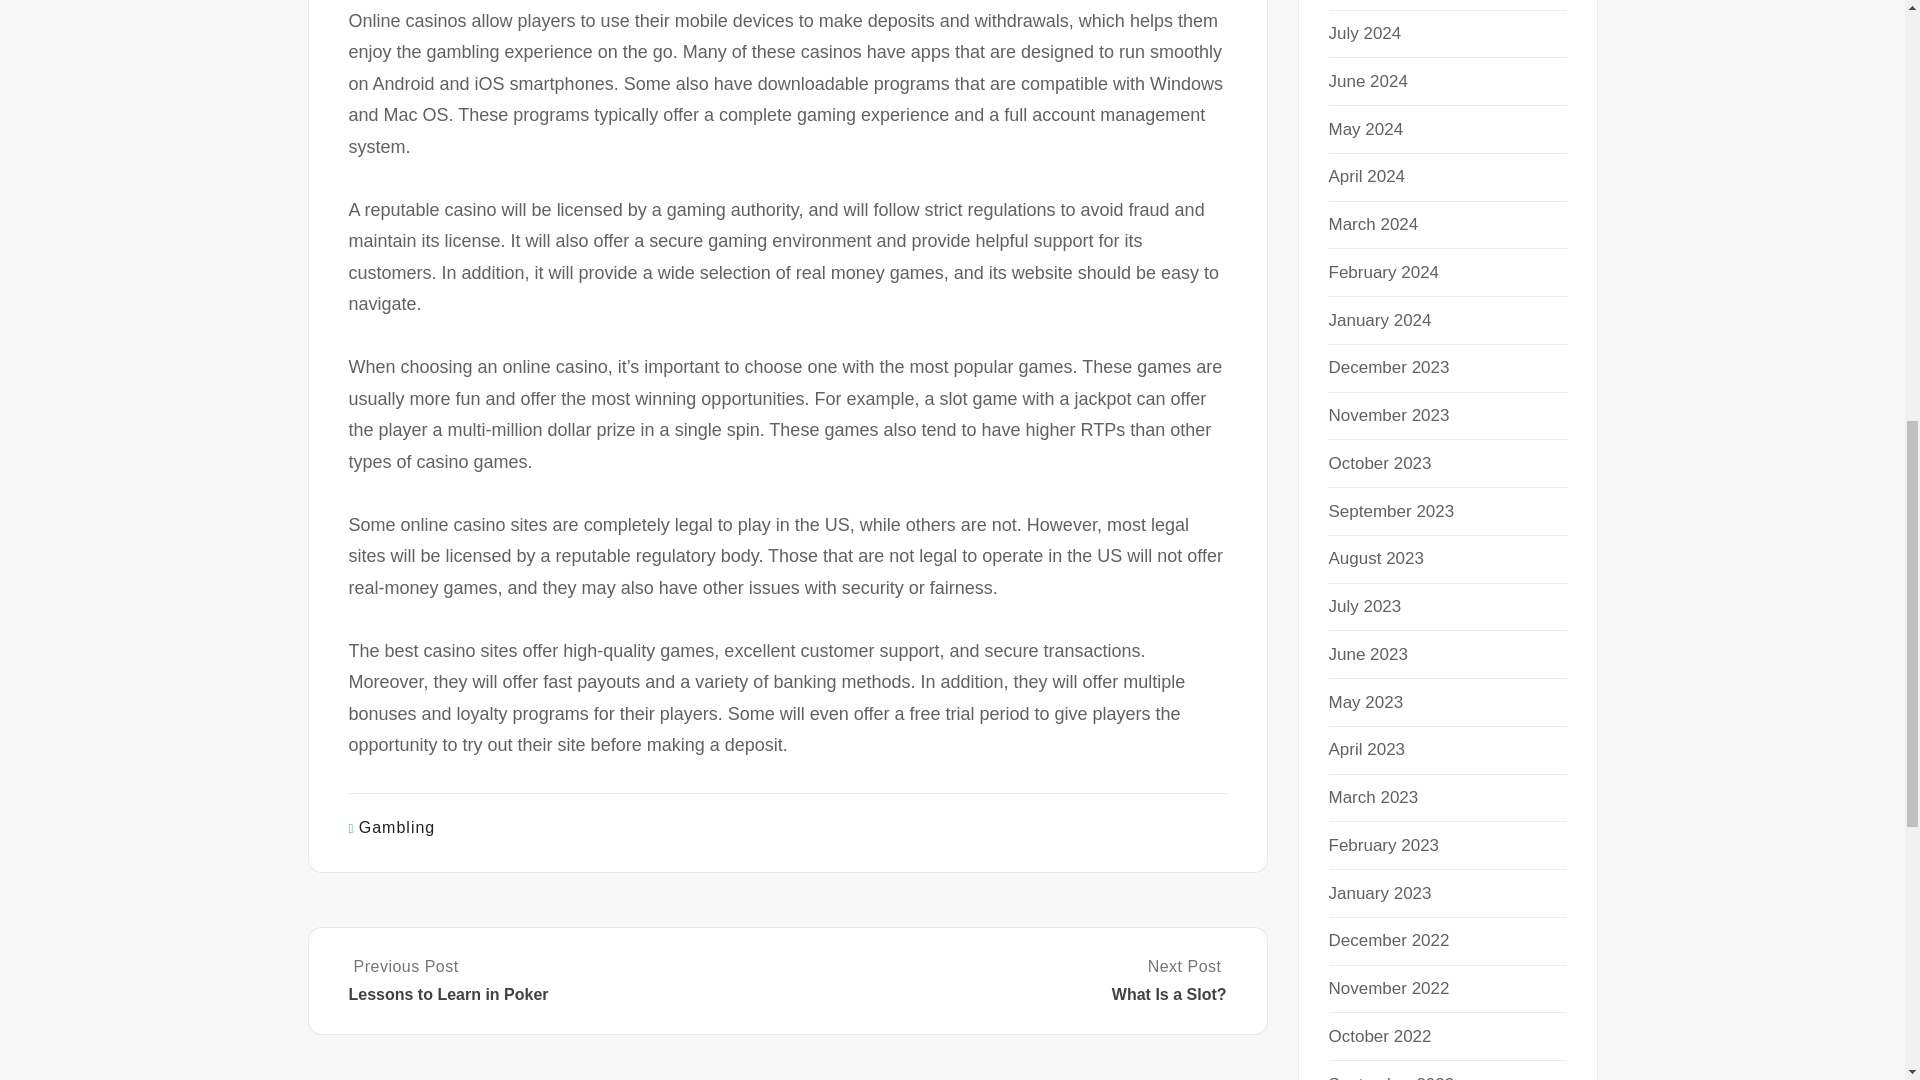 This screenshot has height=1080, width=1920. I want to click on Gambling, so click(397, 826).